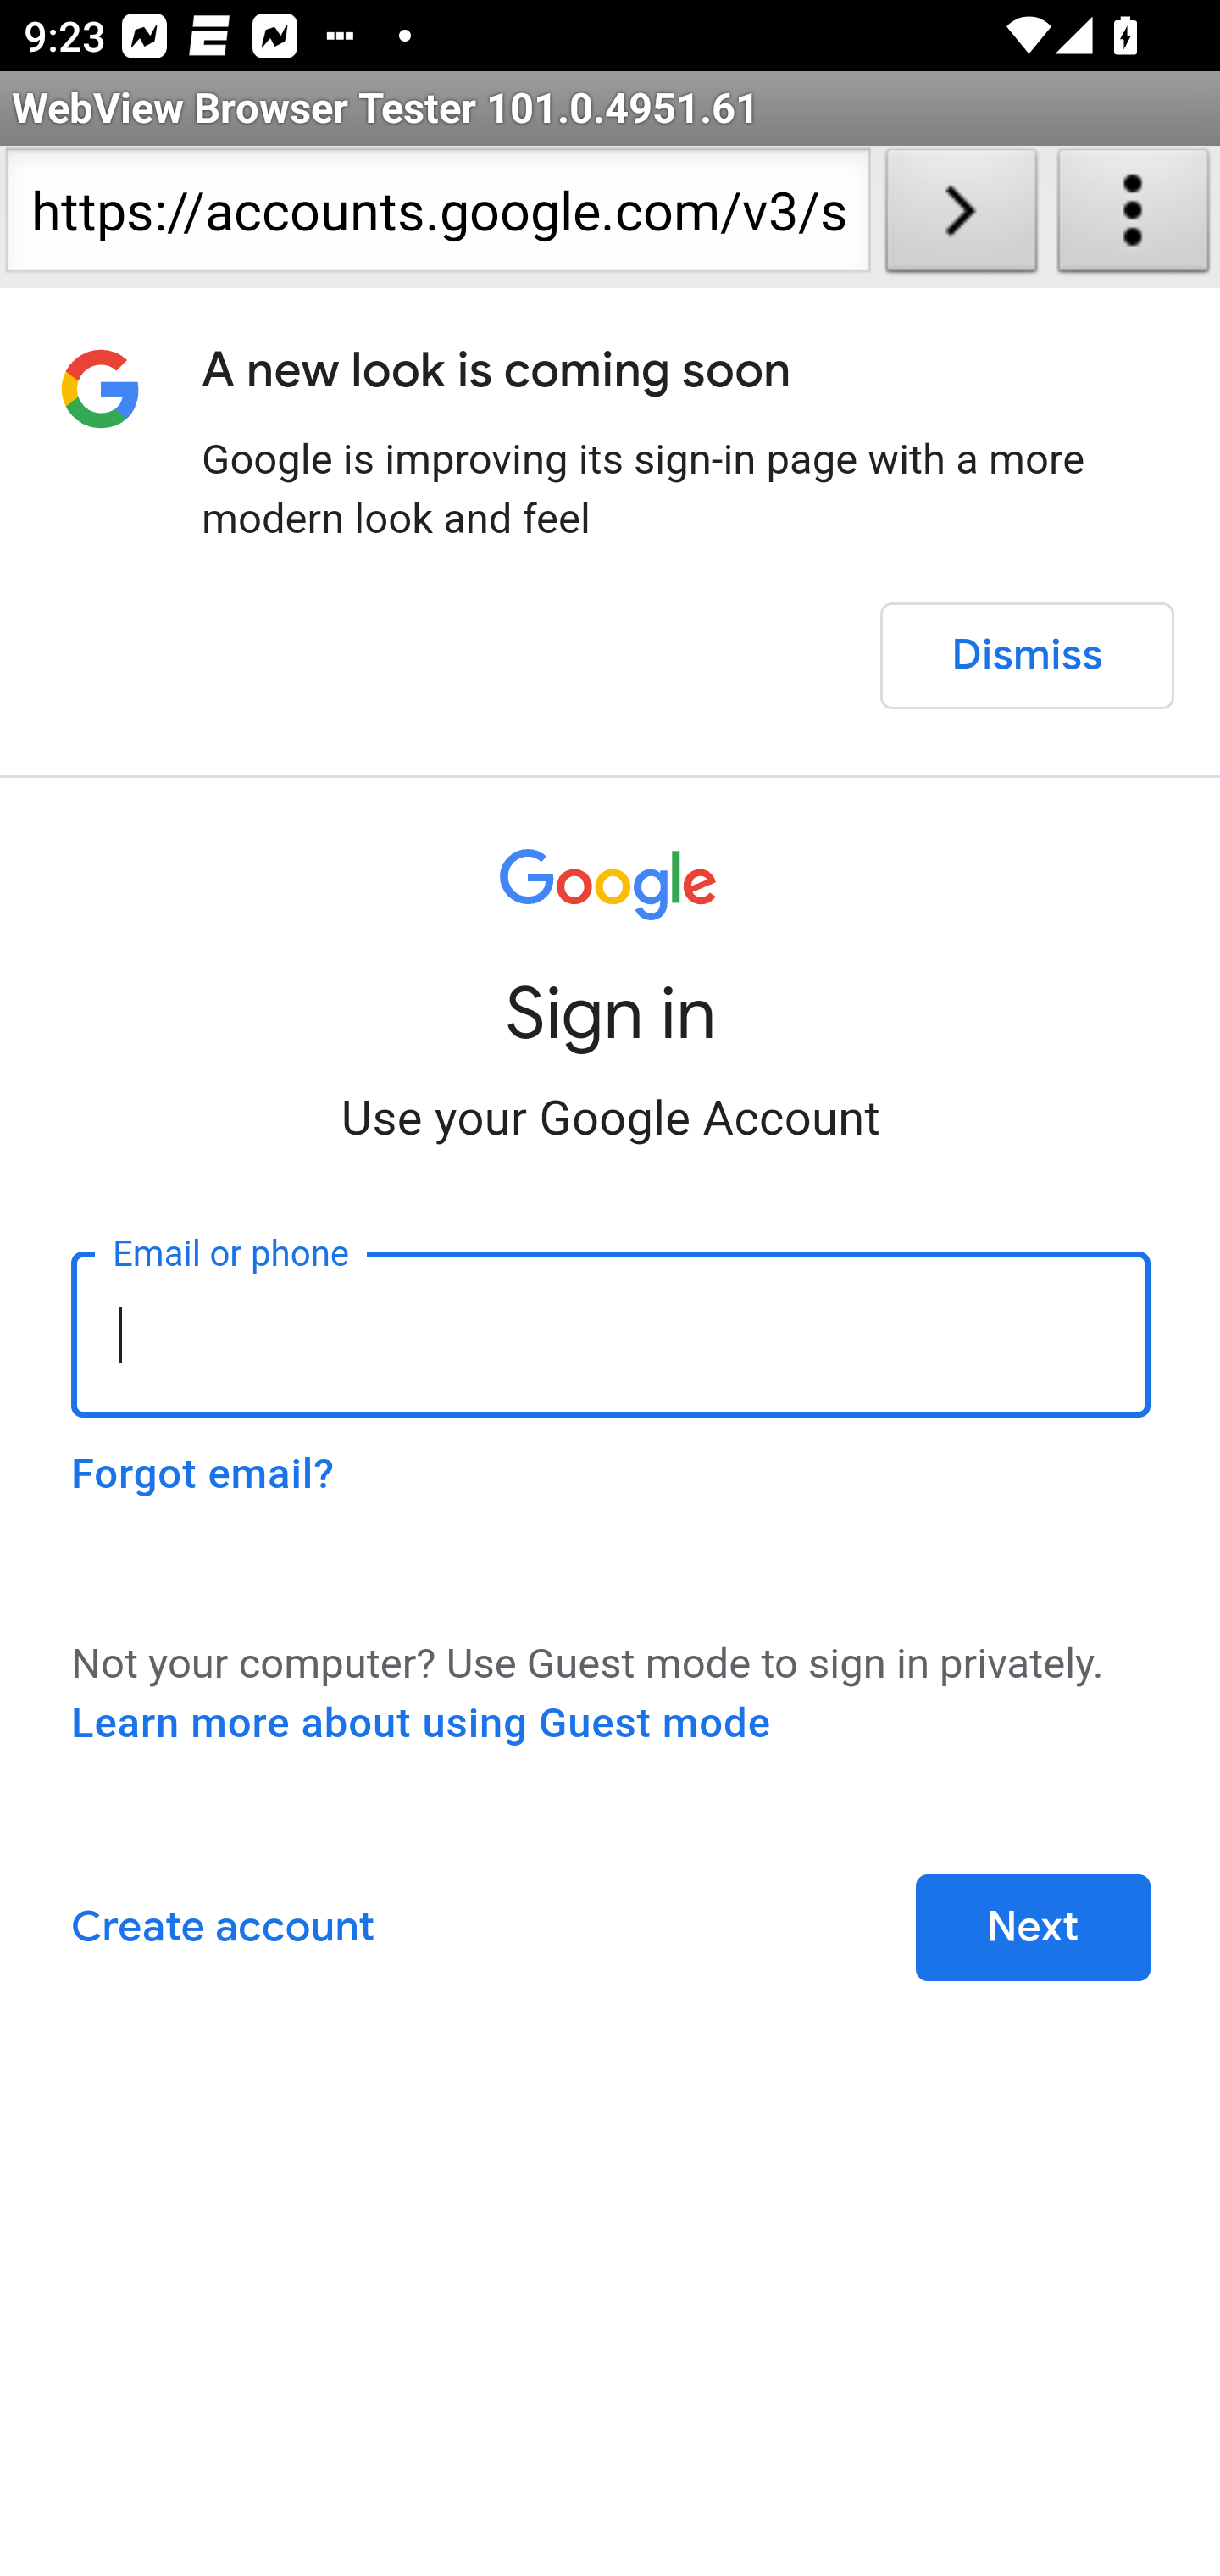 This screenshot has height=2576, width=1220. What do you see at coordinates (961, 217) in the screenshot?
I see `Load URL` at bounding box center [961, 217].